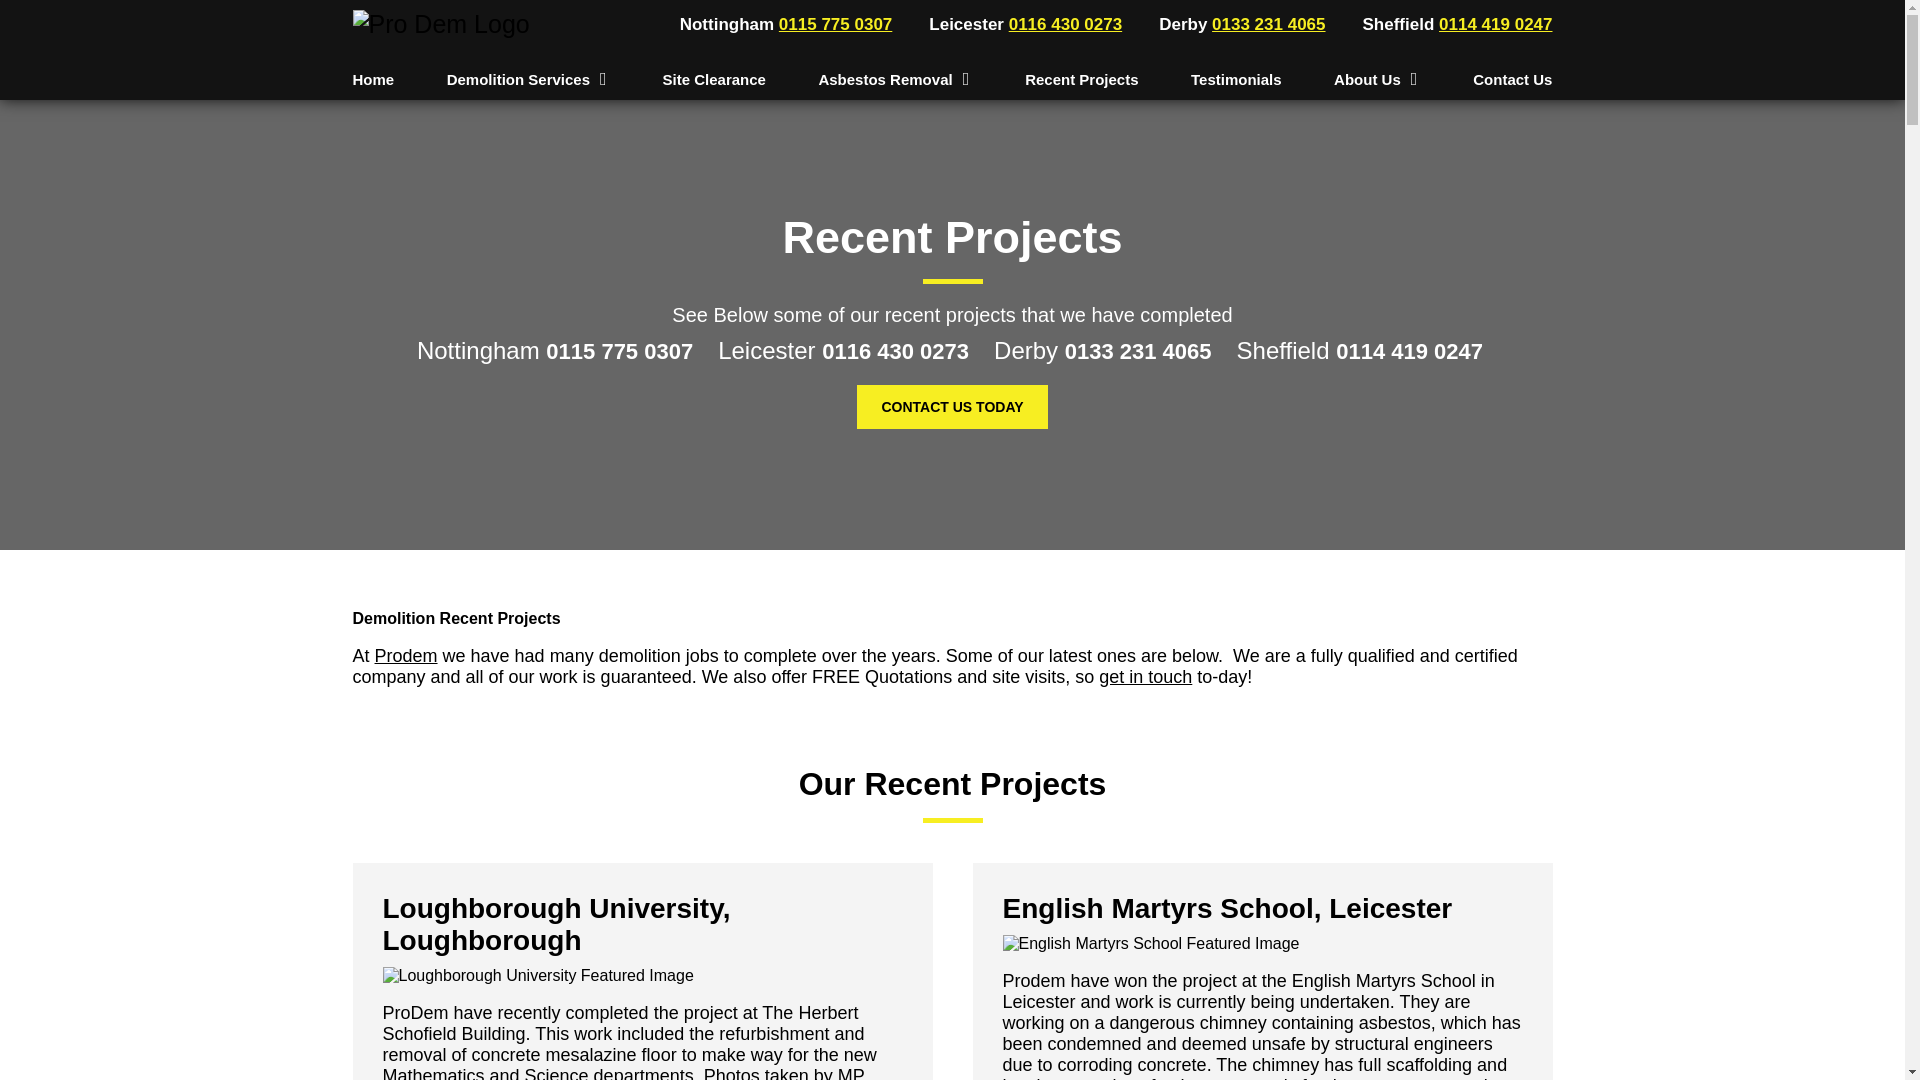 The image size is (1920, 1080). Describe the element at coordinates (951, 406) in the screenshot. I see `CONTACT US TODAY` at that location.